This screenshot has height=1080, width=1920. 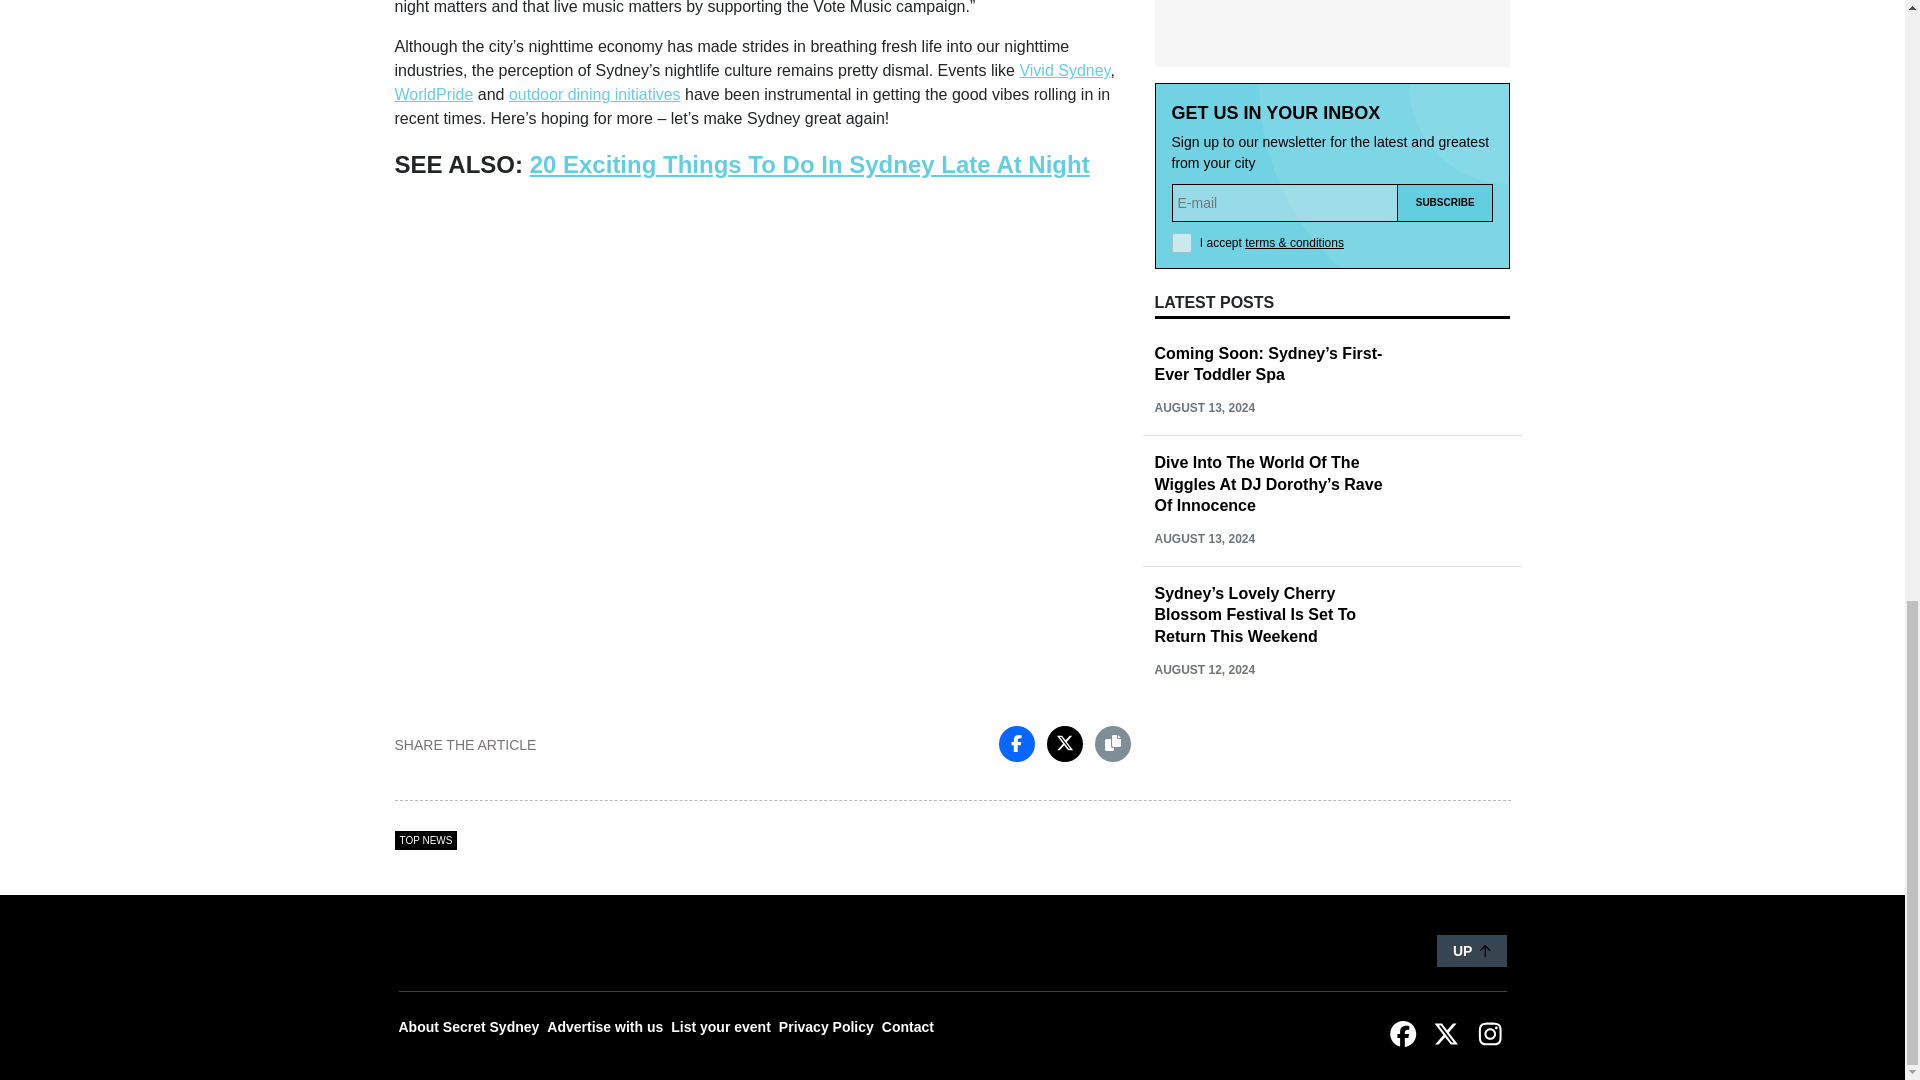 What do you see at coordinates (1445, 202) in the screenshot?
I see `Subscribe` at bounding box center [1445, 202].